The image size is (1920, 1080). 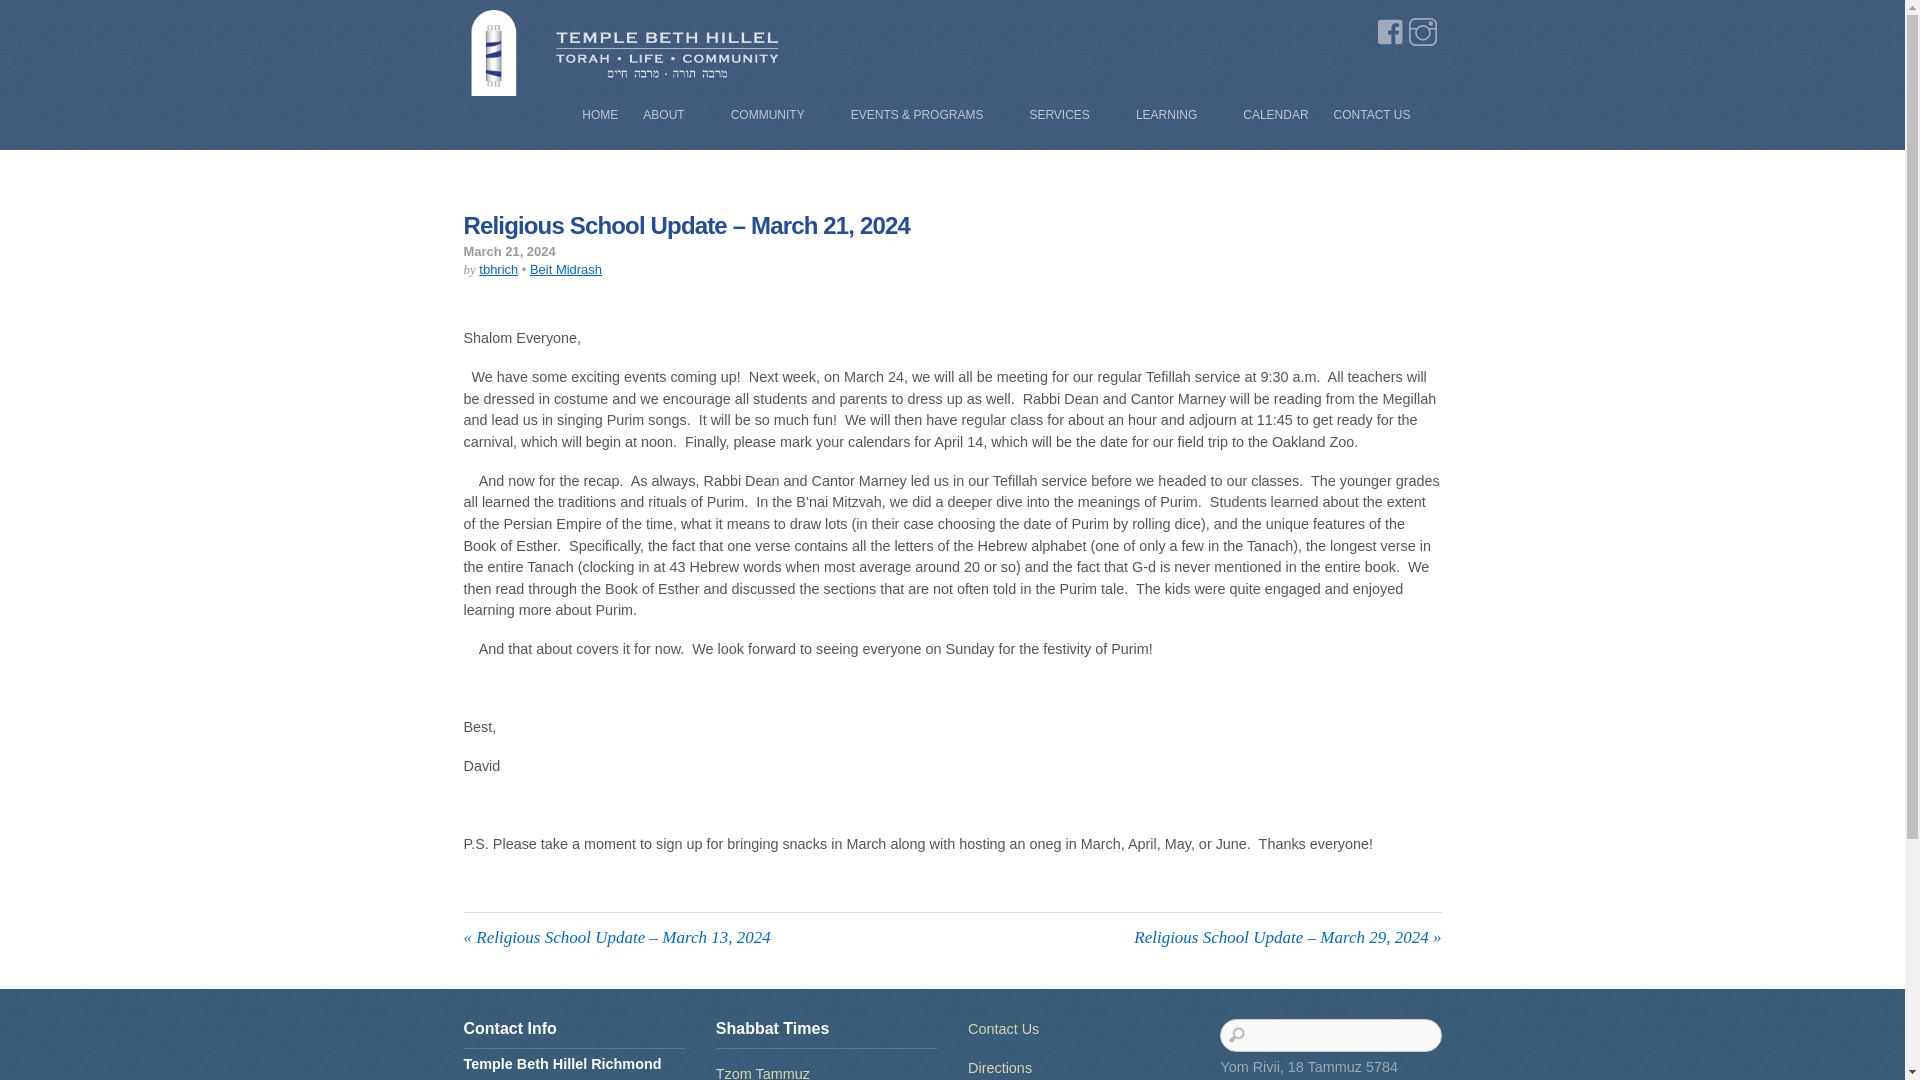 What do you see at coordinates (624, 86) in the screenshot?
I see `Temple Beth Hillel Richmond California` at bounding box center [624, 86].